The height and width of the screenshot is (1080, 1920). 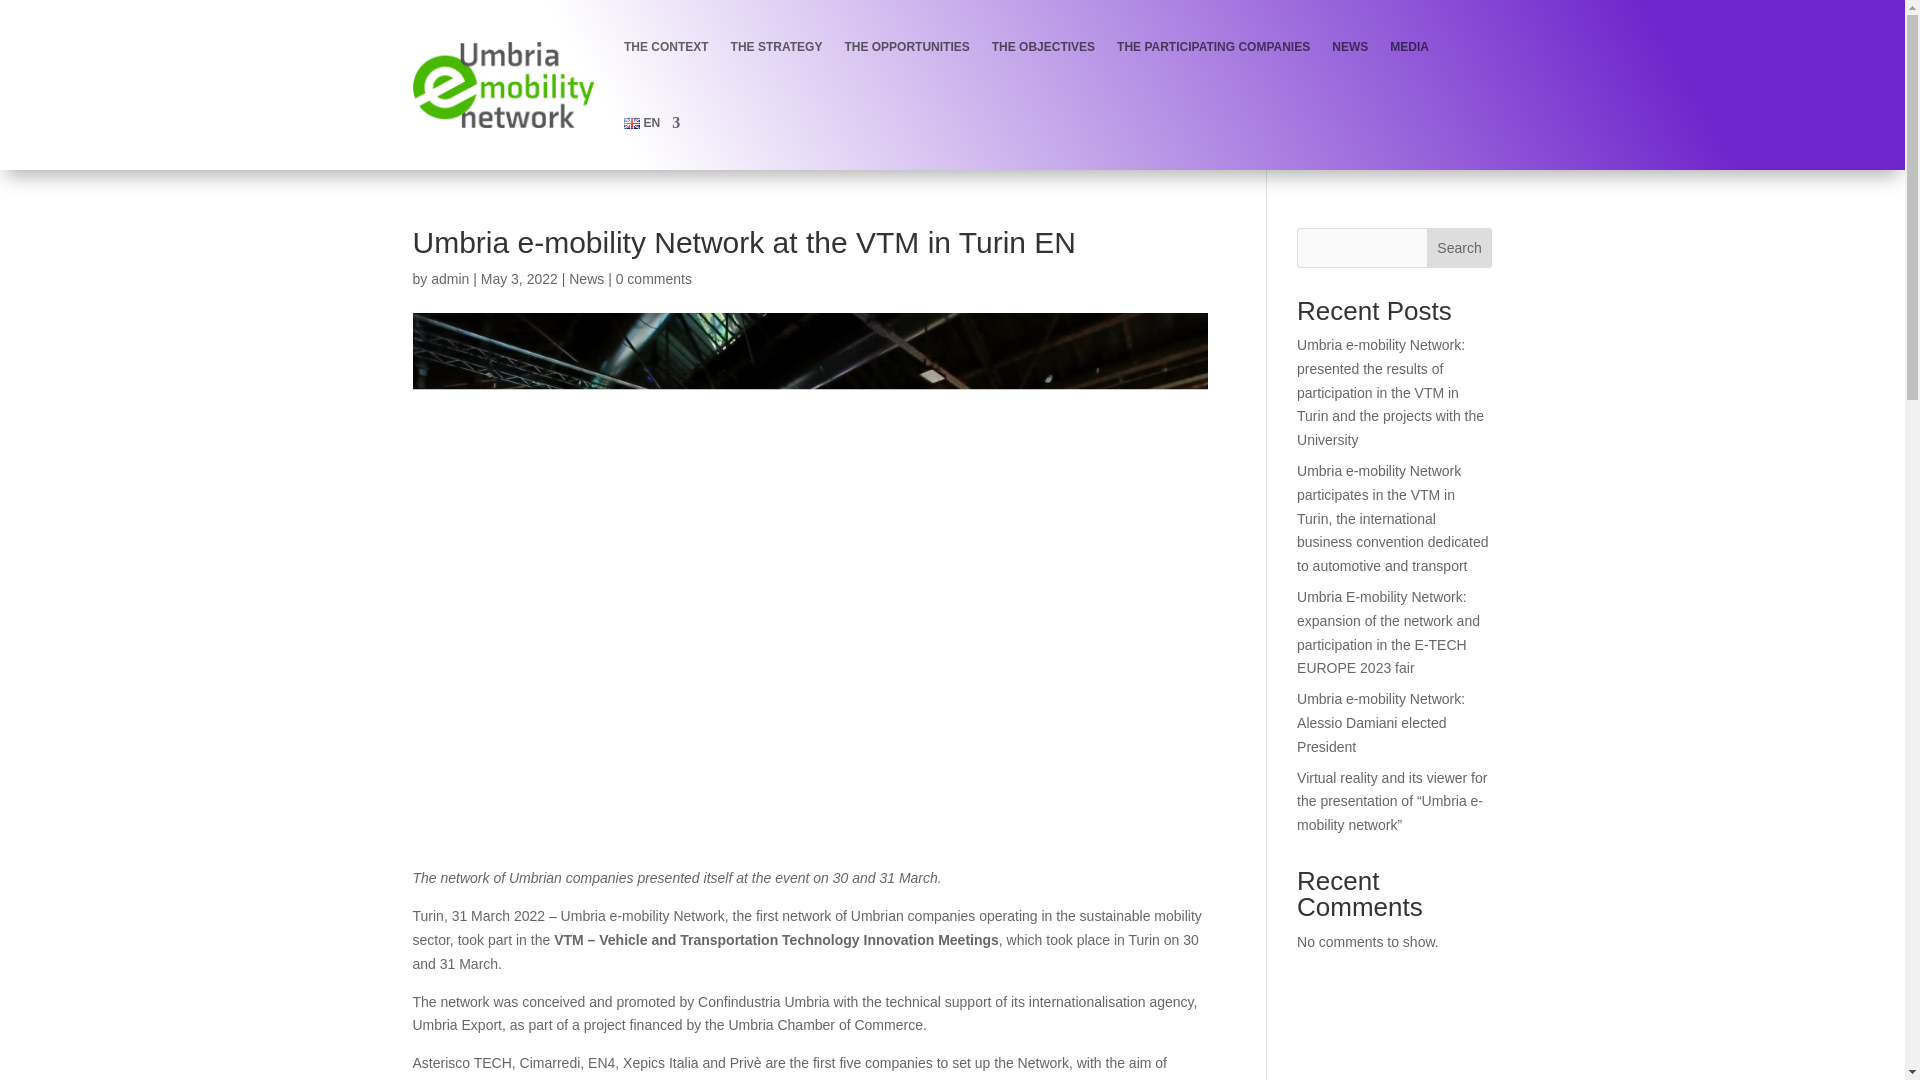 What do you see at coordinates (449, 279) in the screenshot?
I see `Posts by admin` at bounding box center [449, 279].